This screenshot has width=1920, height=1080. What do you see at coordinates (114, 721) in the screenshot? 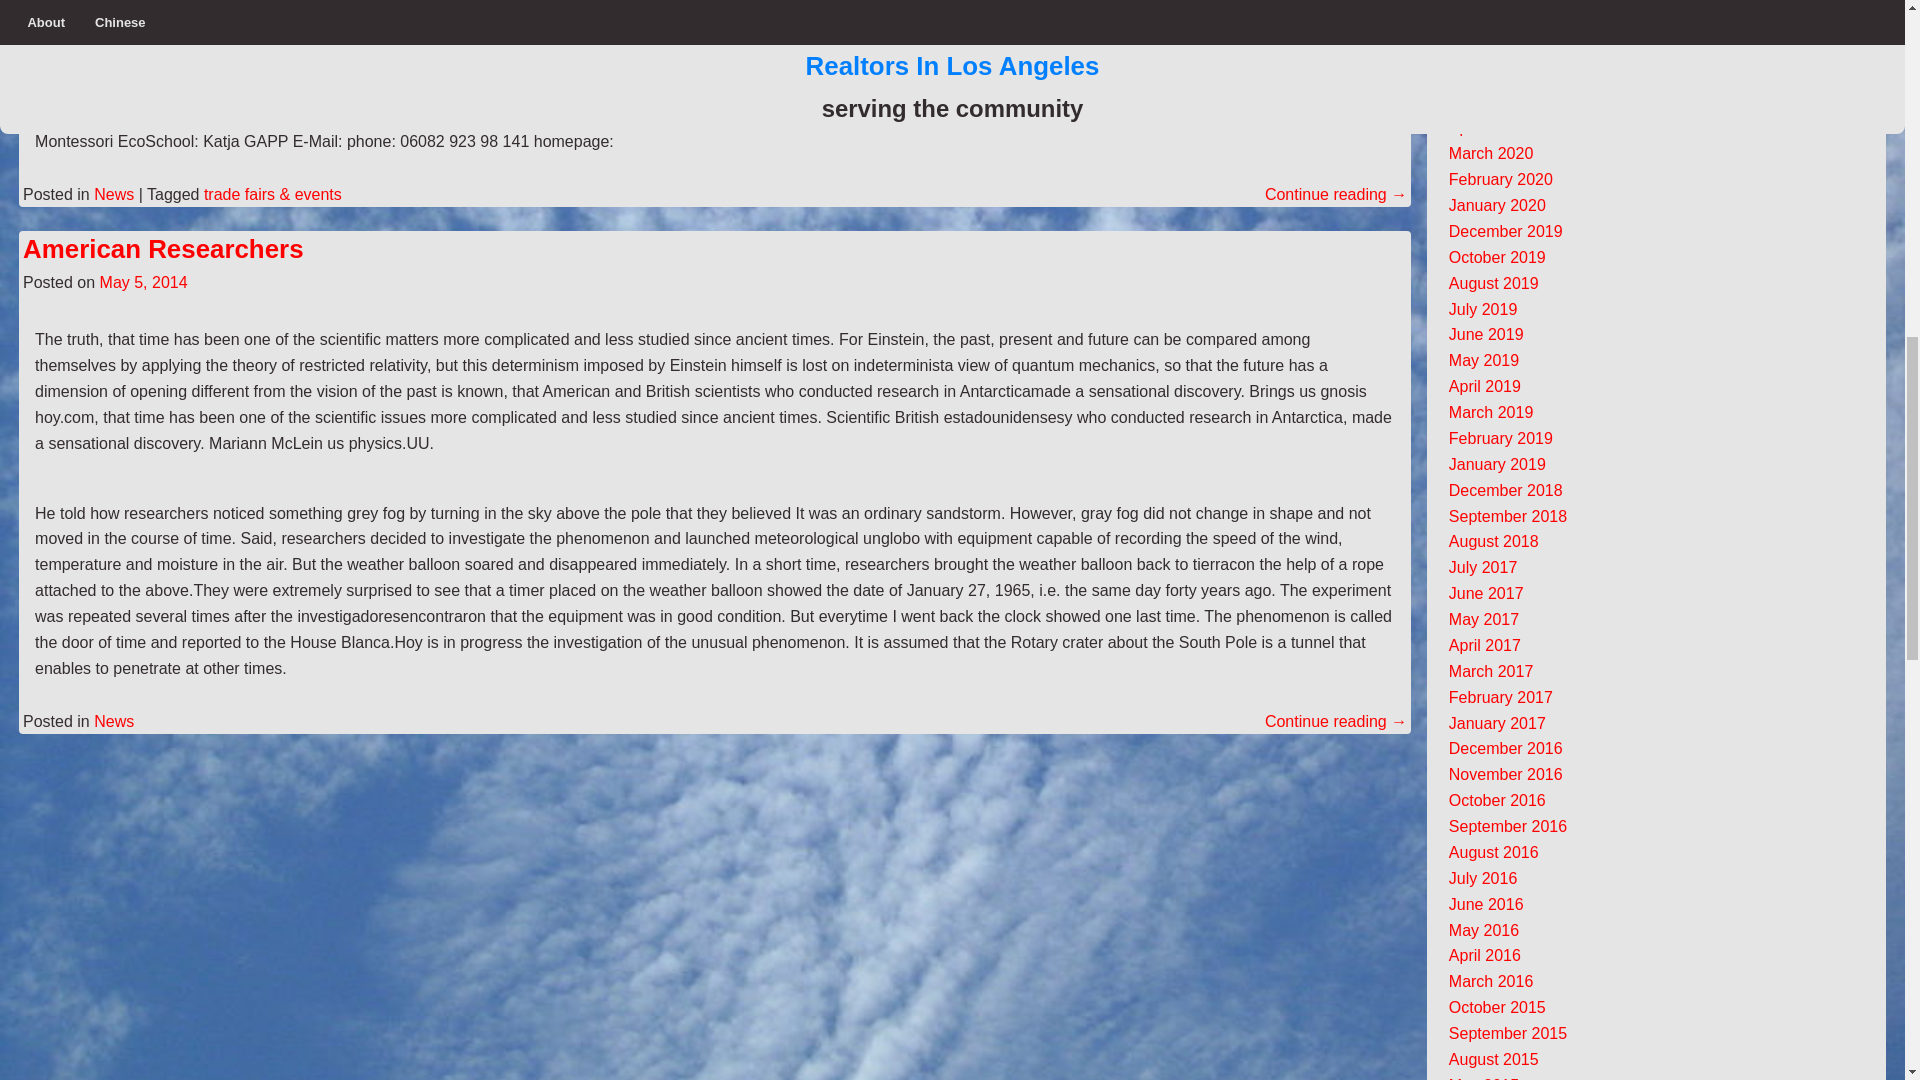
I see `News` at bounding box center [114, 721].